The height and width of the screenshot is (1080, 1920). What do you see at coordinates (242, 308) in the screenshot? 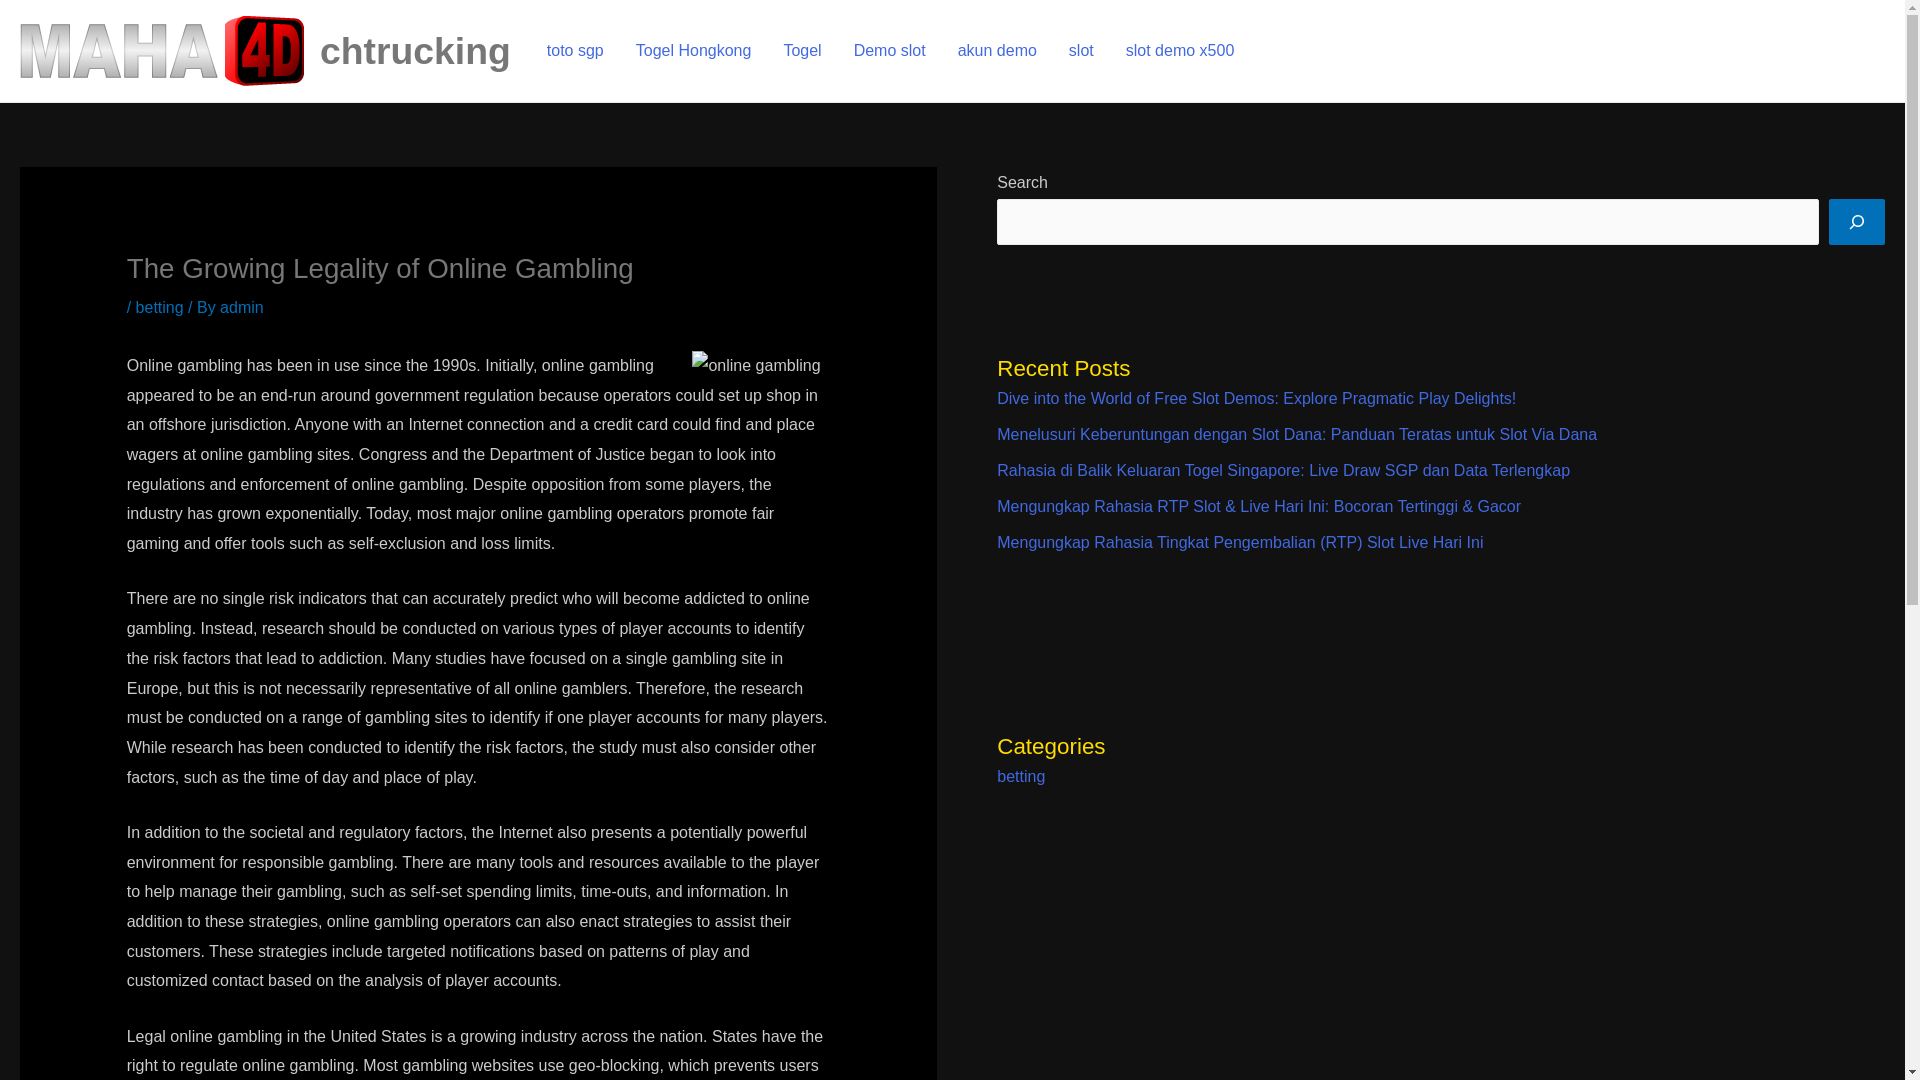
I see `admin` at bounding box center [242, 308].